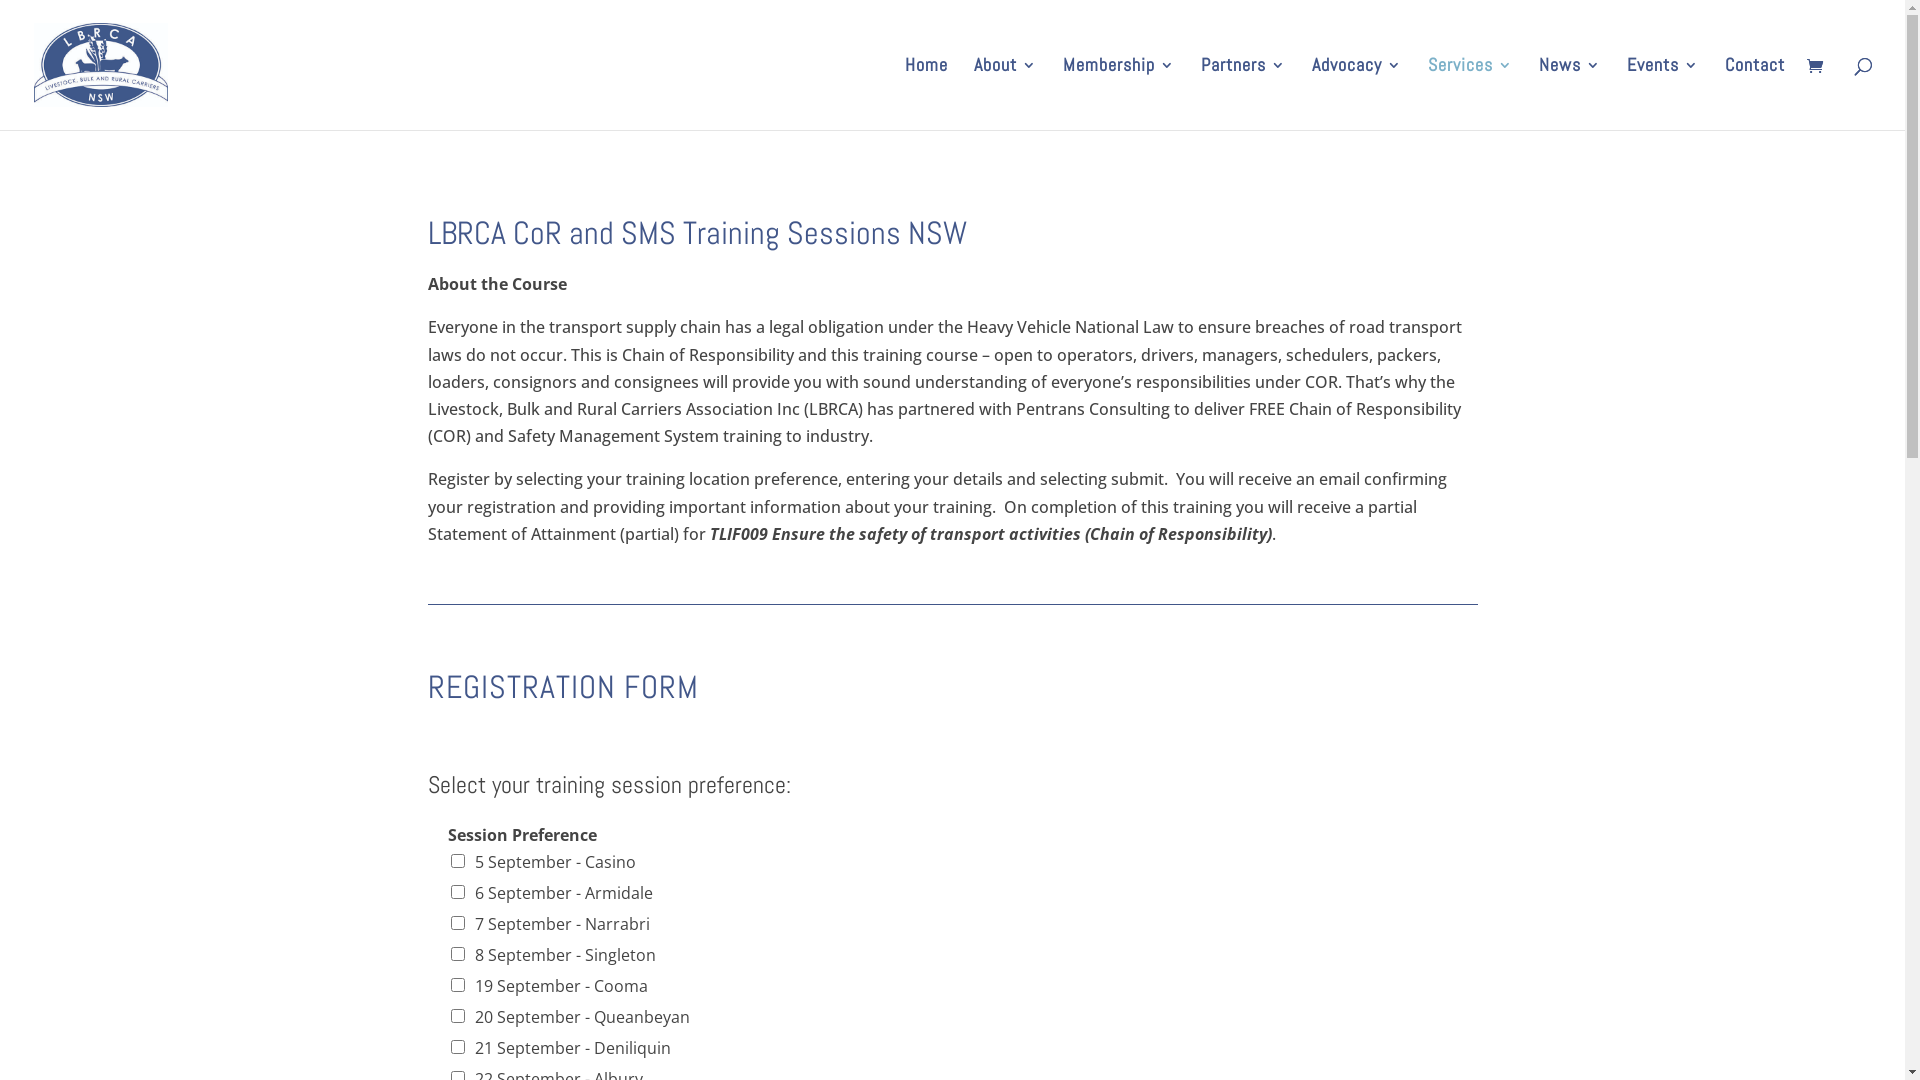  What do you see at coordinates (926, 94) in the screenshot?
I see `Home` at bounding box center [926, 94].